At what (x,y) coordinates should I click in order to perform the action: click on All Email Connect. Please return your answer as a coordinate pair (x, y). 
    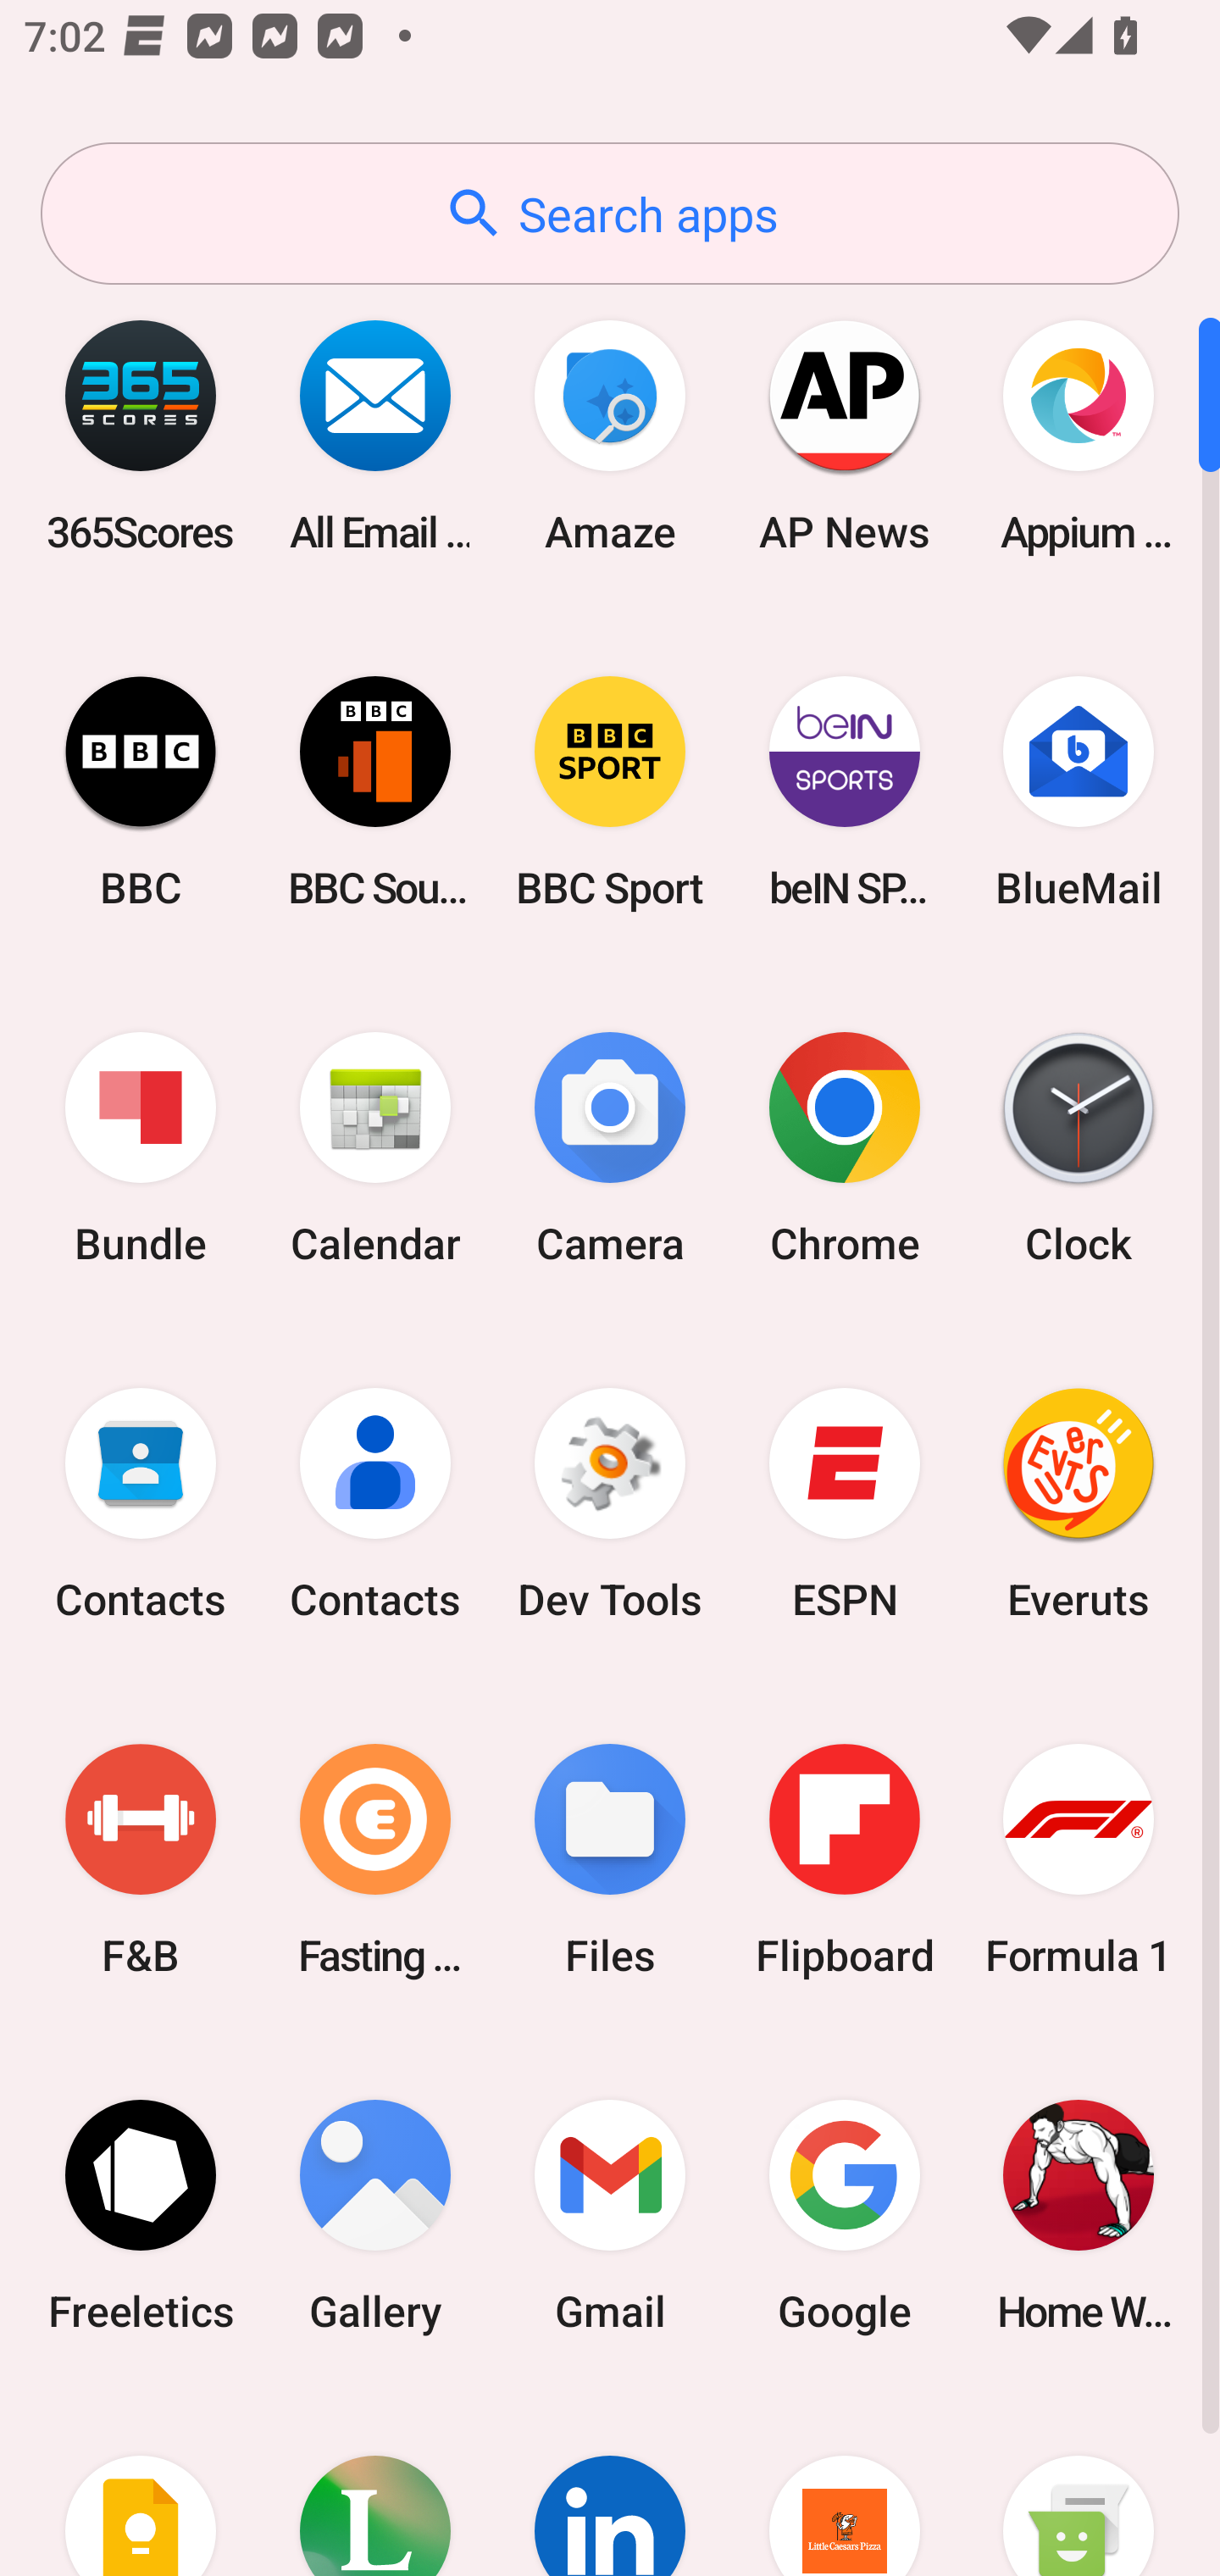
    Looking at the image, I should click on (375, 436).